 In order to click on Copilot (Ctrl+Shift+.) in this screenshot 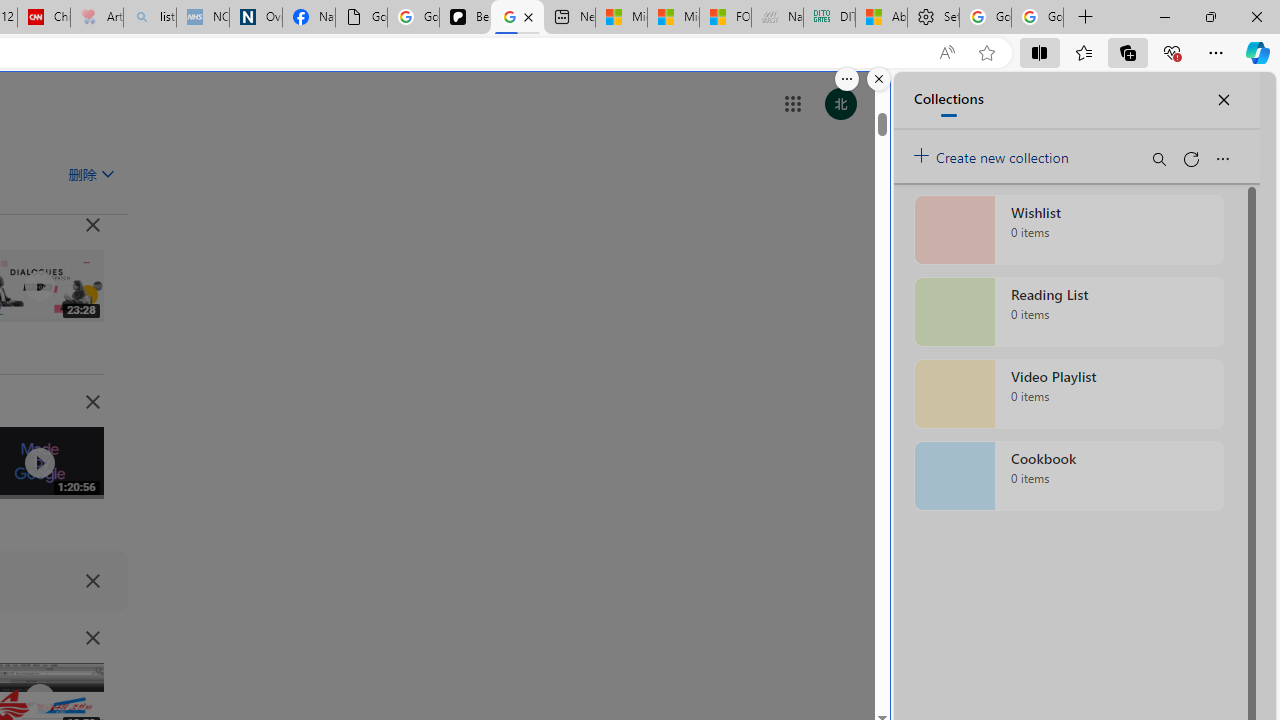, I will do `click(1258, 52)`.